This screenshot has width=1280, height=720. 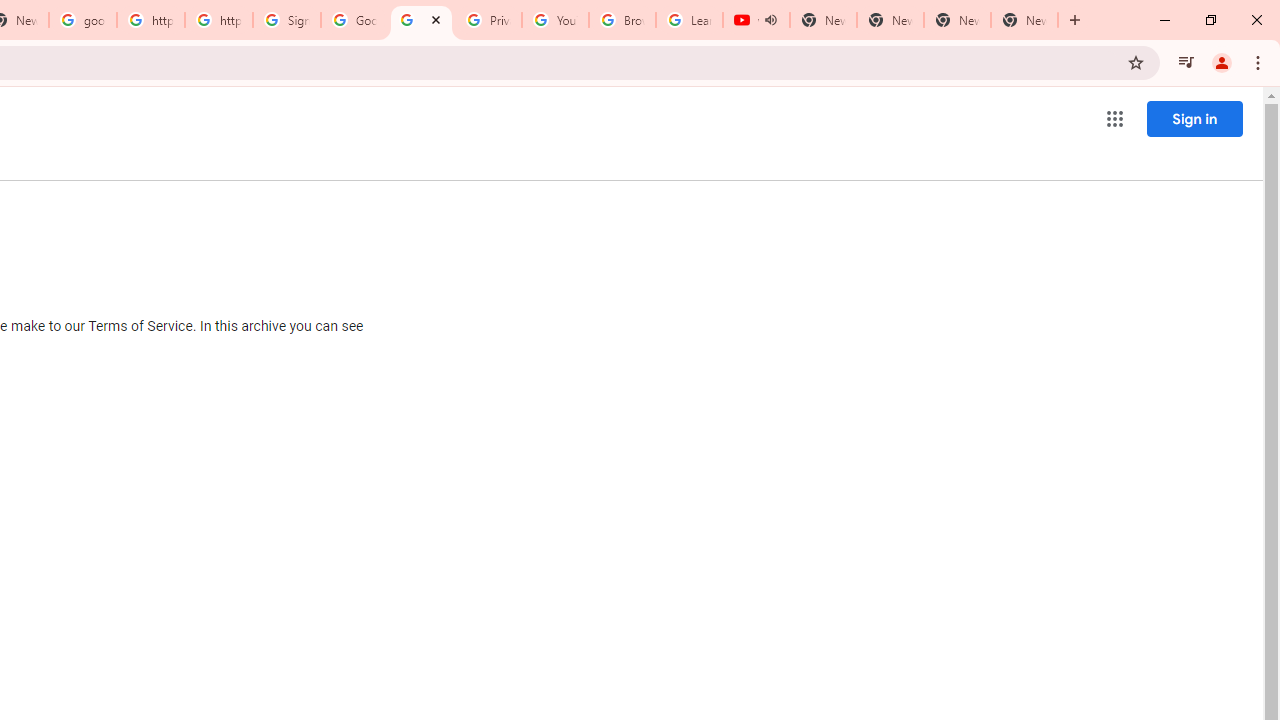 What do you see at coordinates (1024, 20) in the screenshot?
I see `New Tab` at bounding box center [1024, 20].